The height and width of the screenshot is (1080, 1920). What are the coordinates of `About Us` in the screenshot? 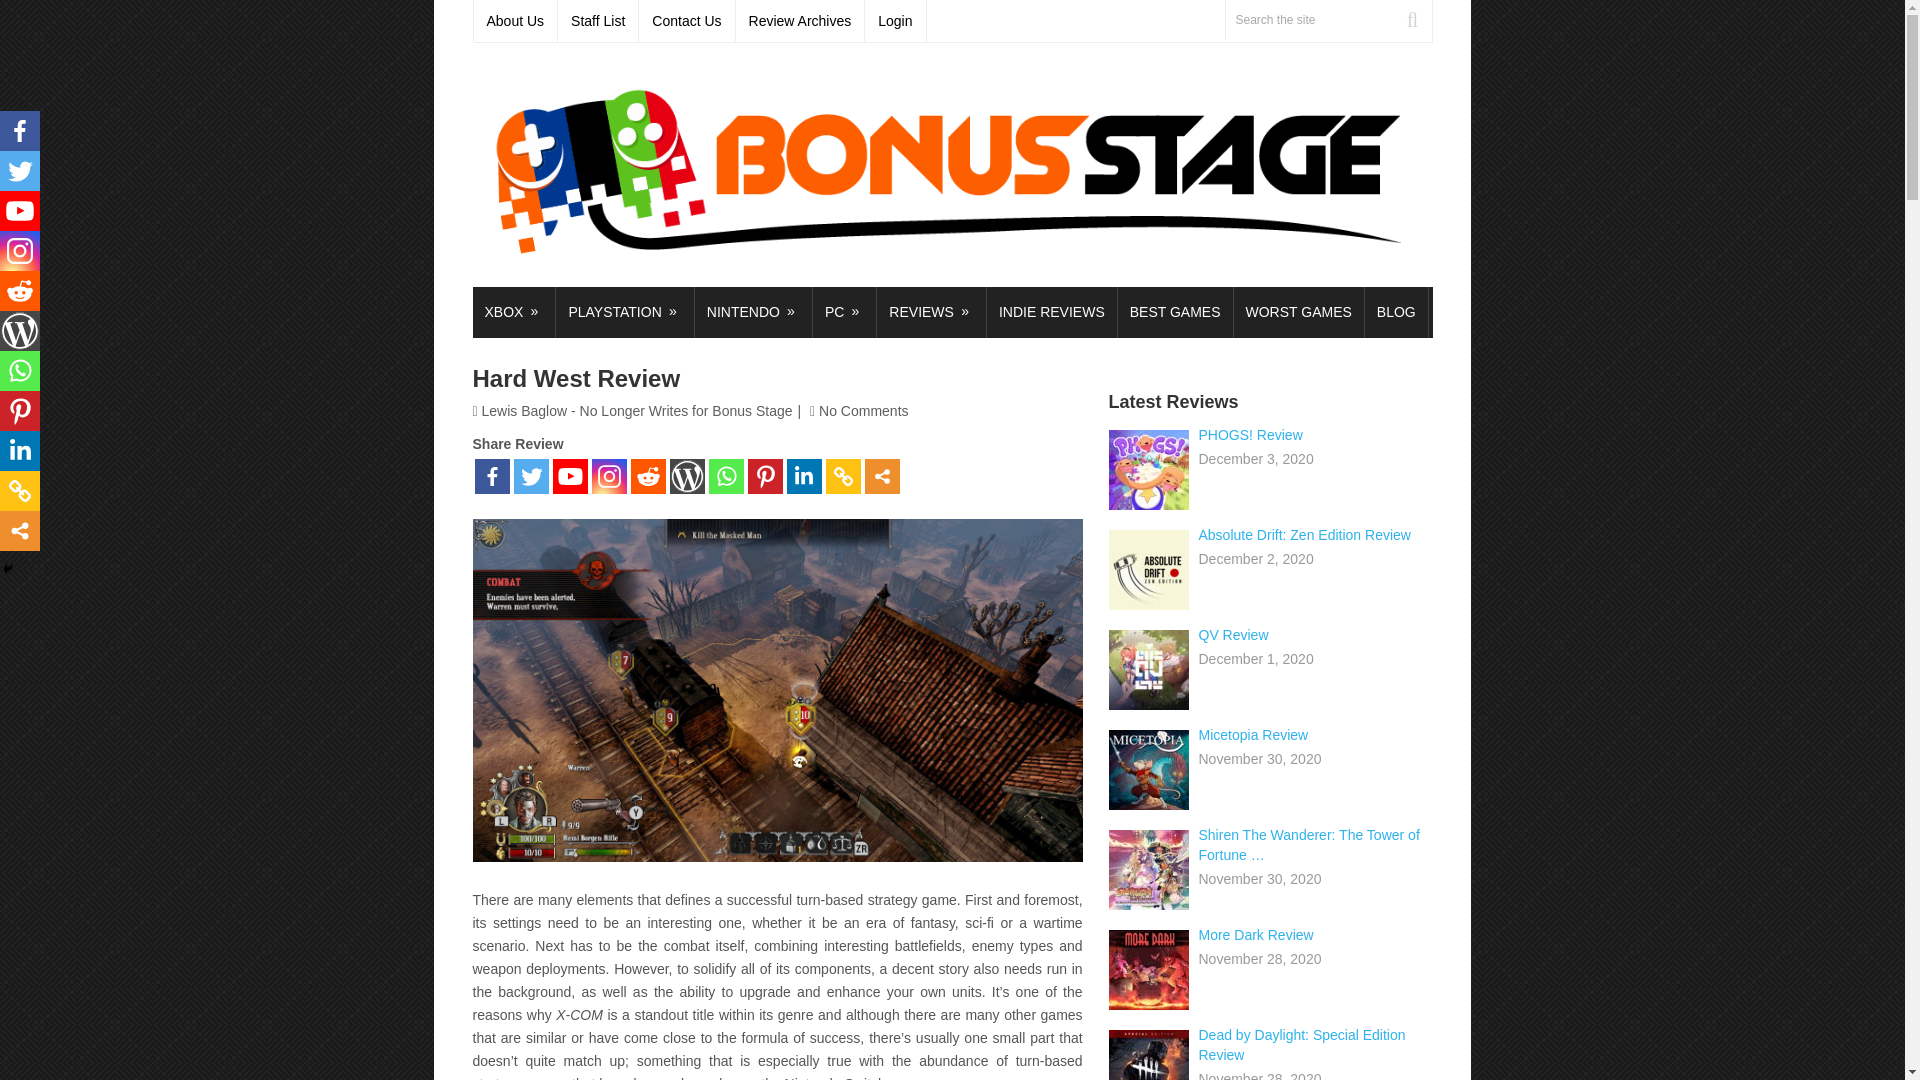 It's located at (516, 21).